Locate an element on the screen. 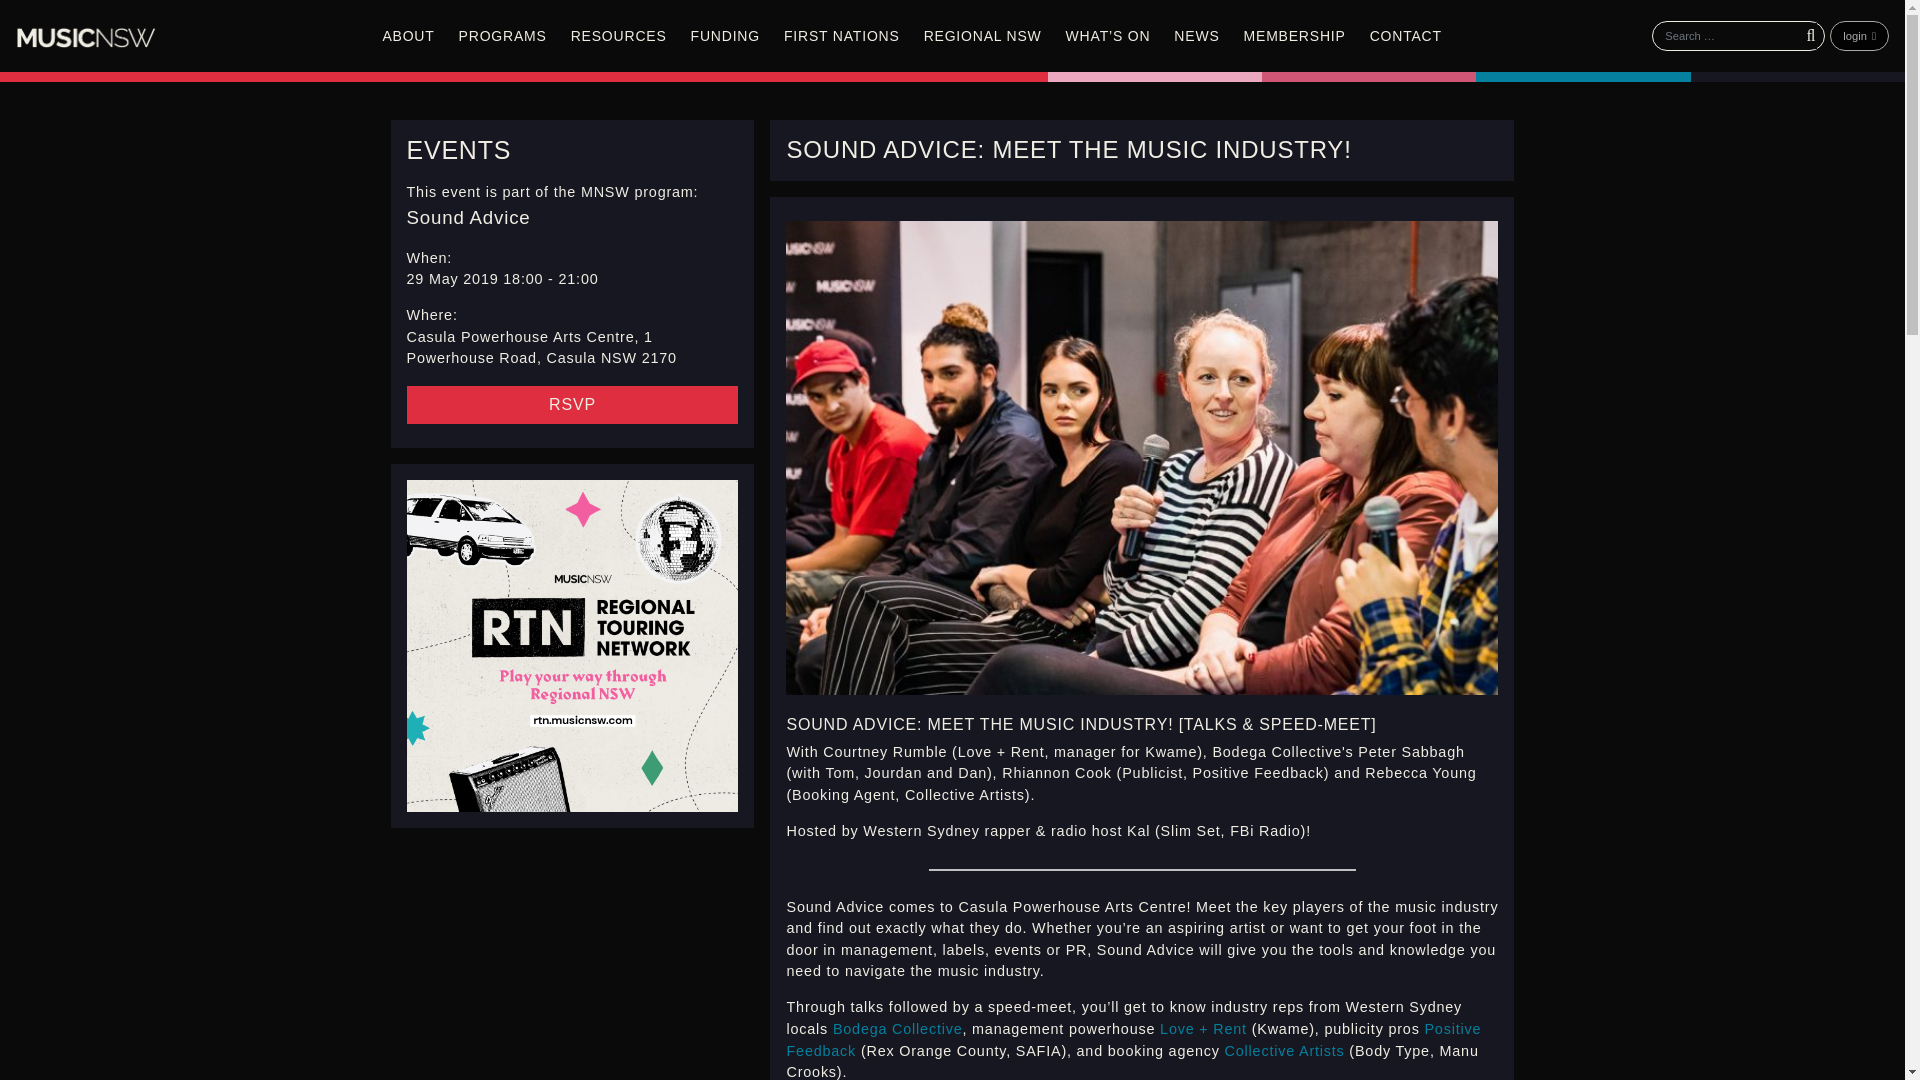  Collective Artists is located at coordinates (1284, 1051).